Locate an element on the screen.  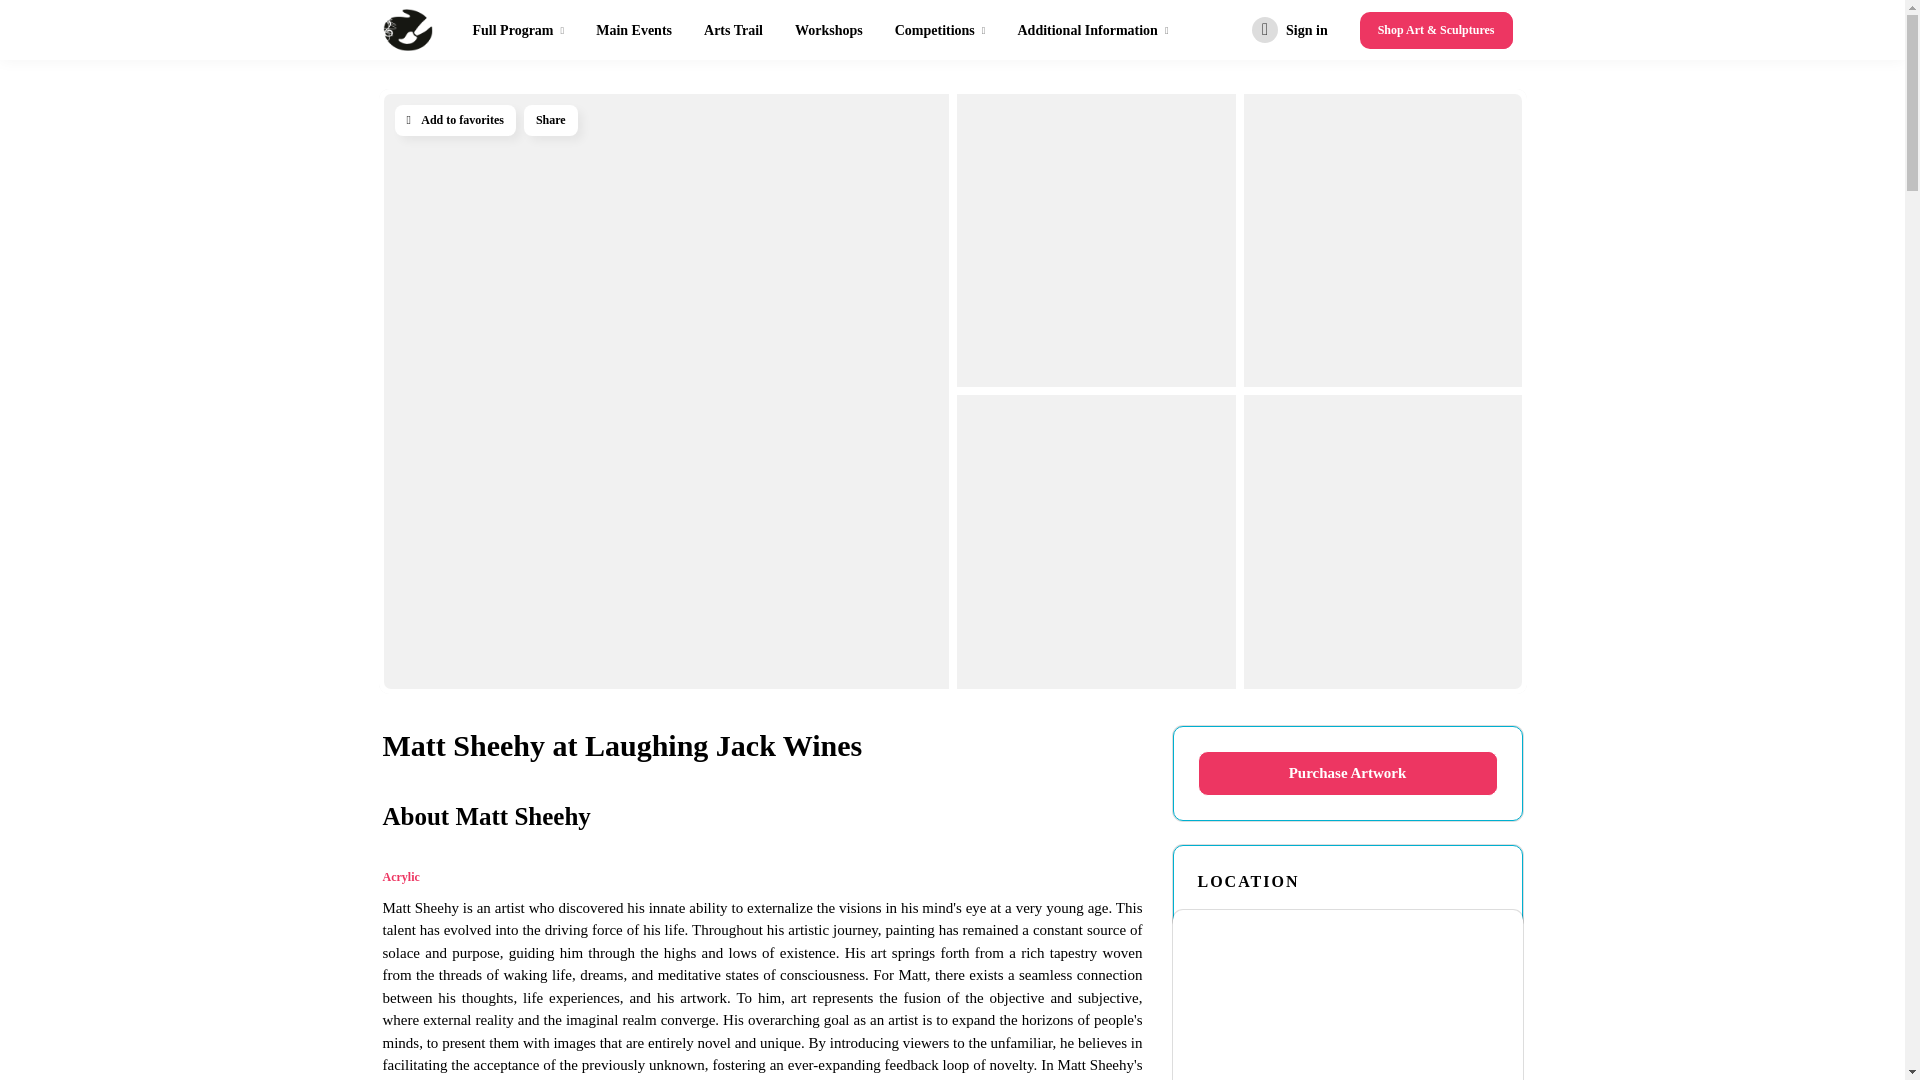
Arts Trail is located at coordinates (734, 30).